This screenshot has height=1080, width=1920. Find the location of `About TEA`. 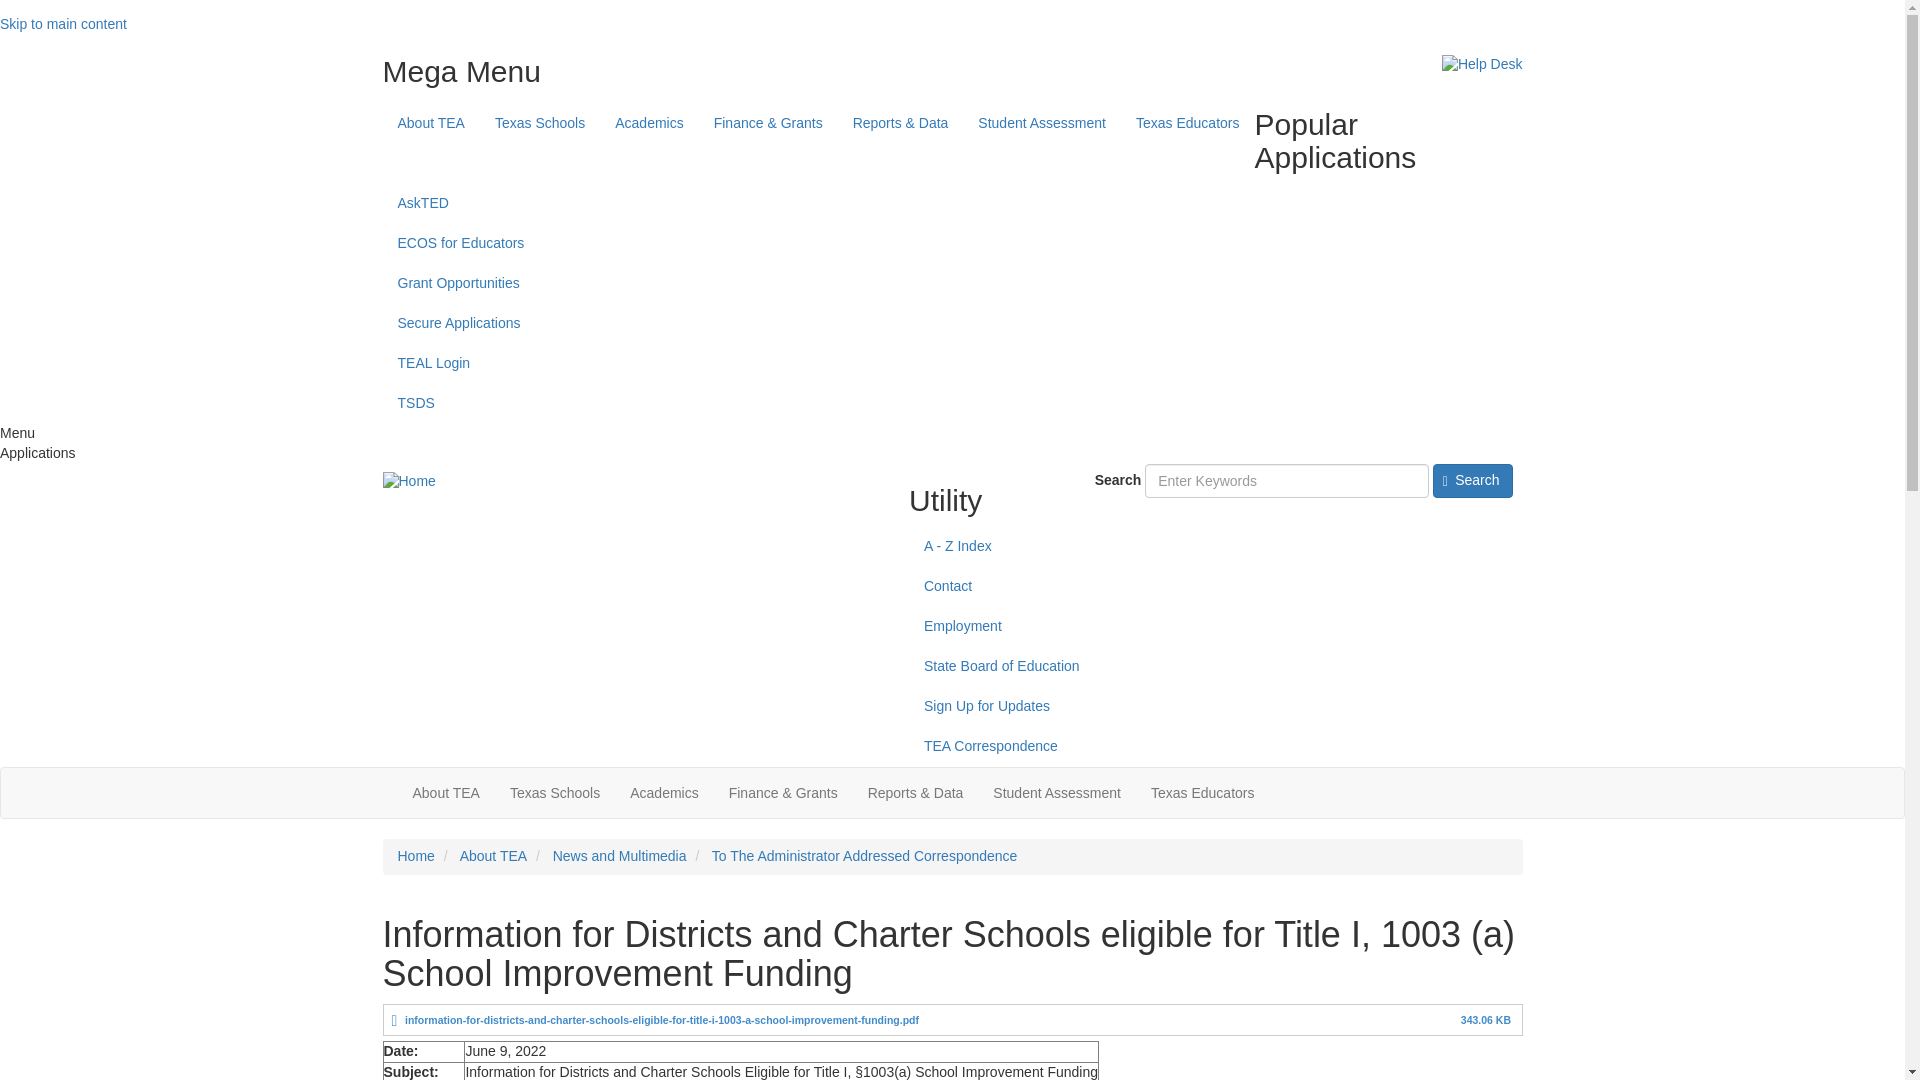

About TEA is located at coordinates (430, 122).